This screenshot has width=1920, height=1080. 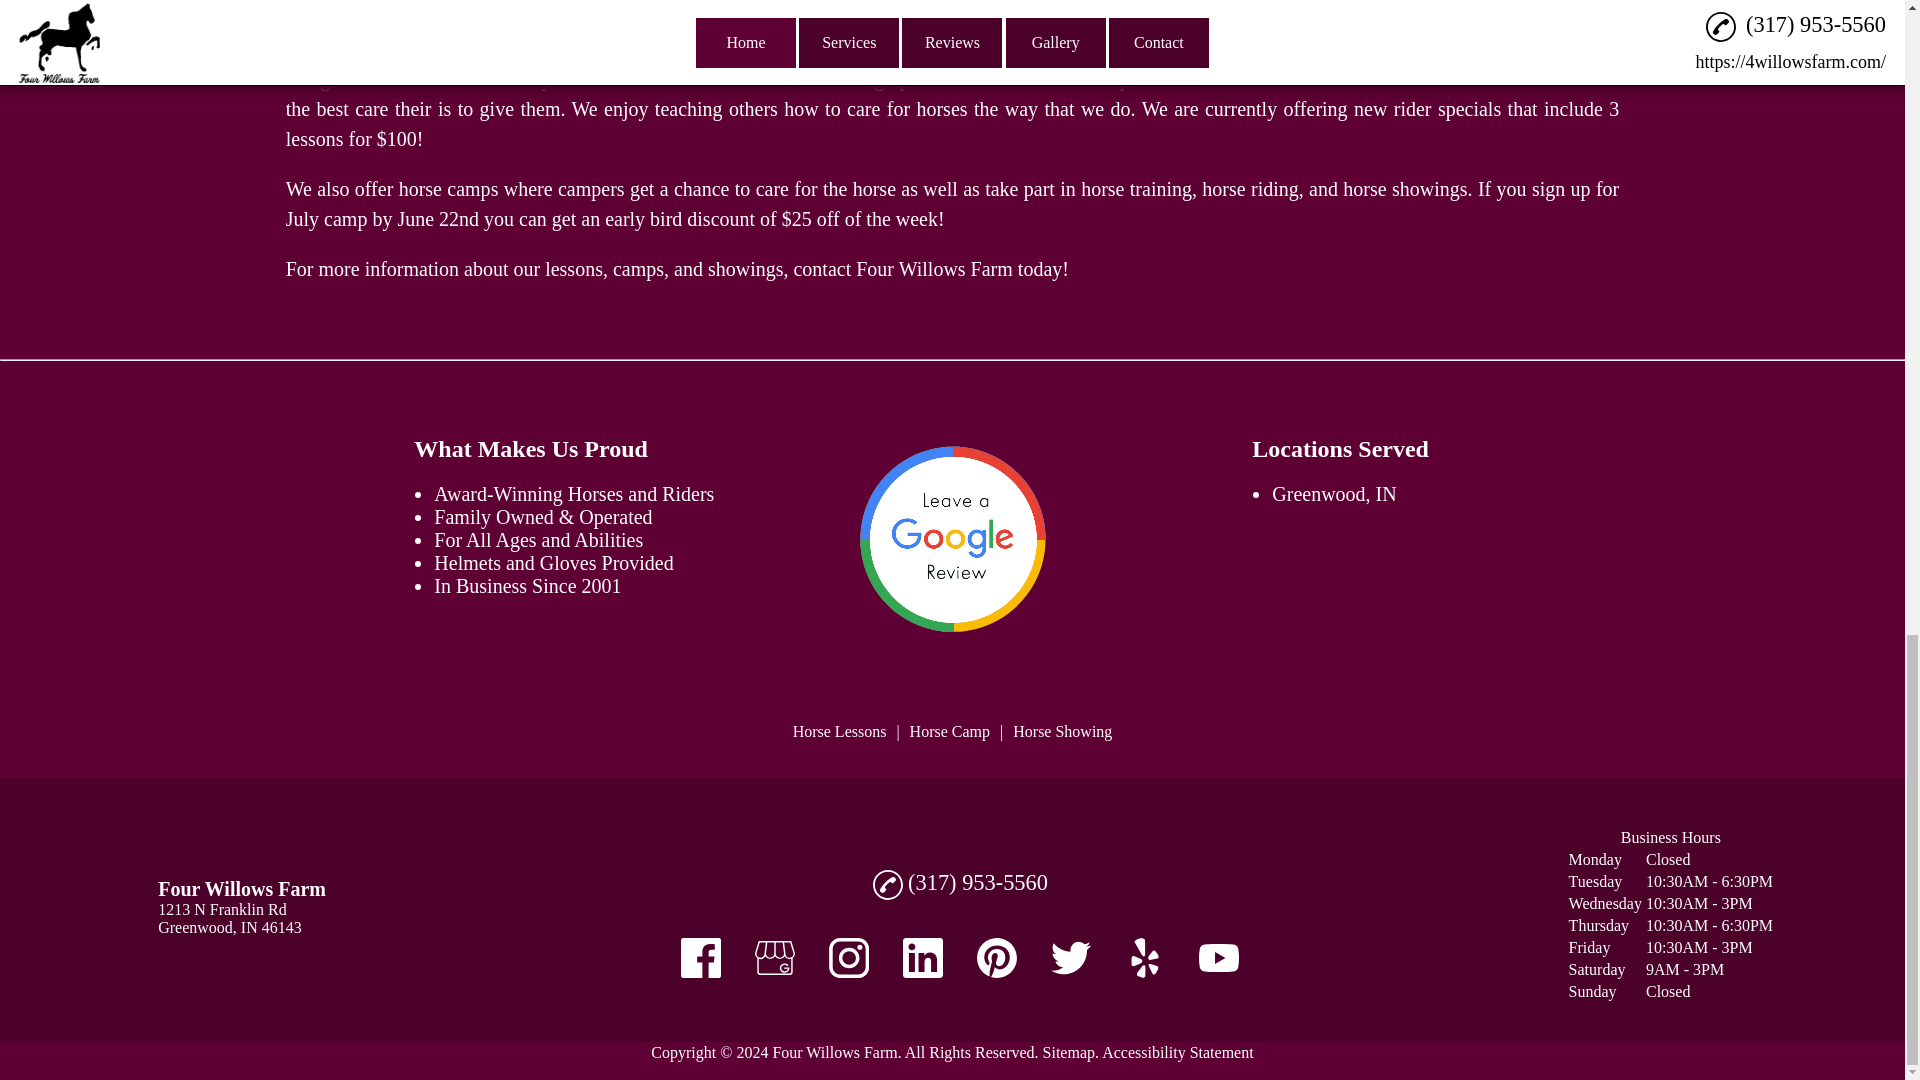 What do you see at coordinates (1249, 188) in the screenshot?
I see `horse riding` at bounding box center [1249, 188].